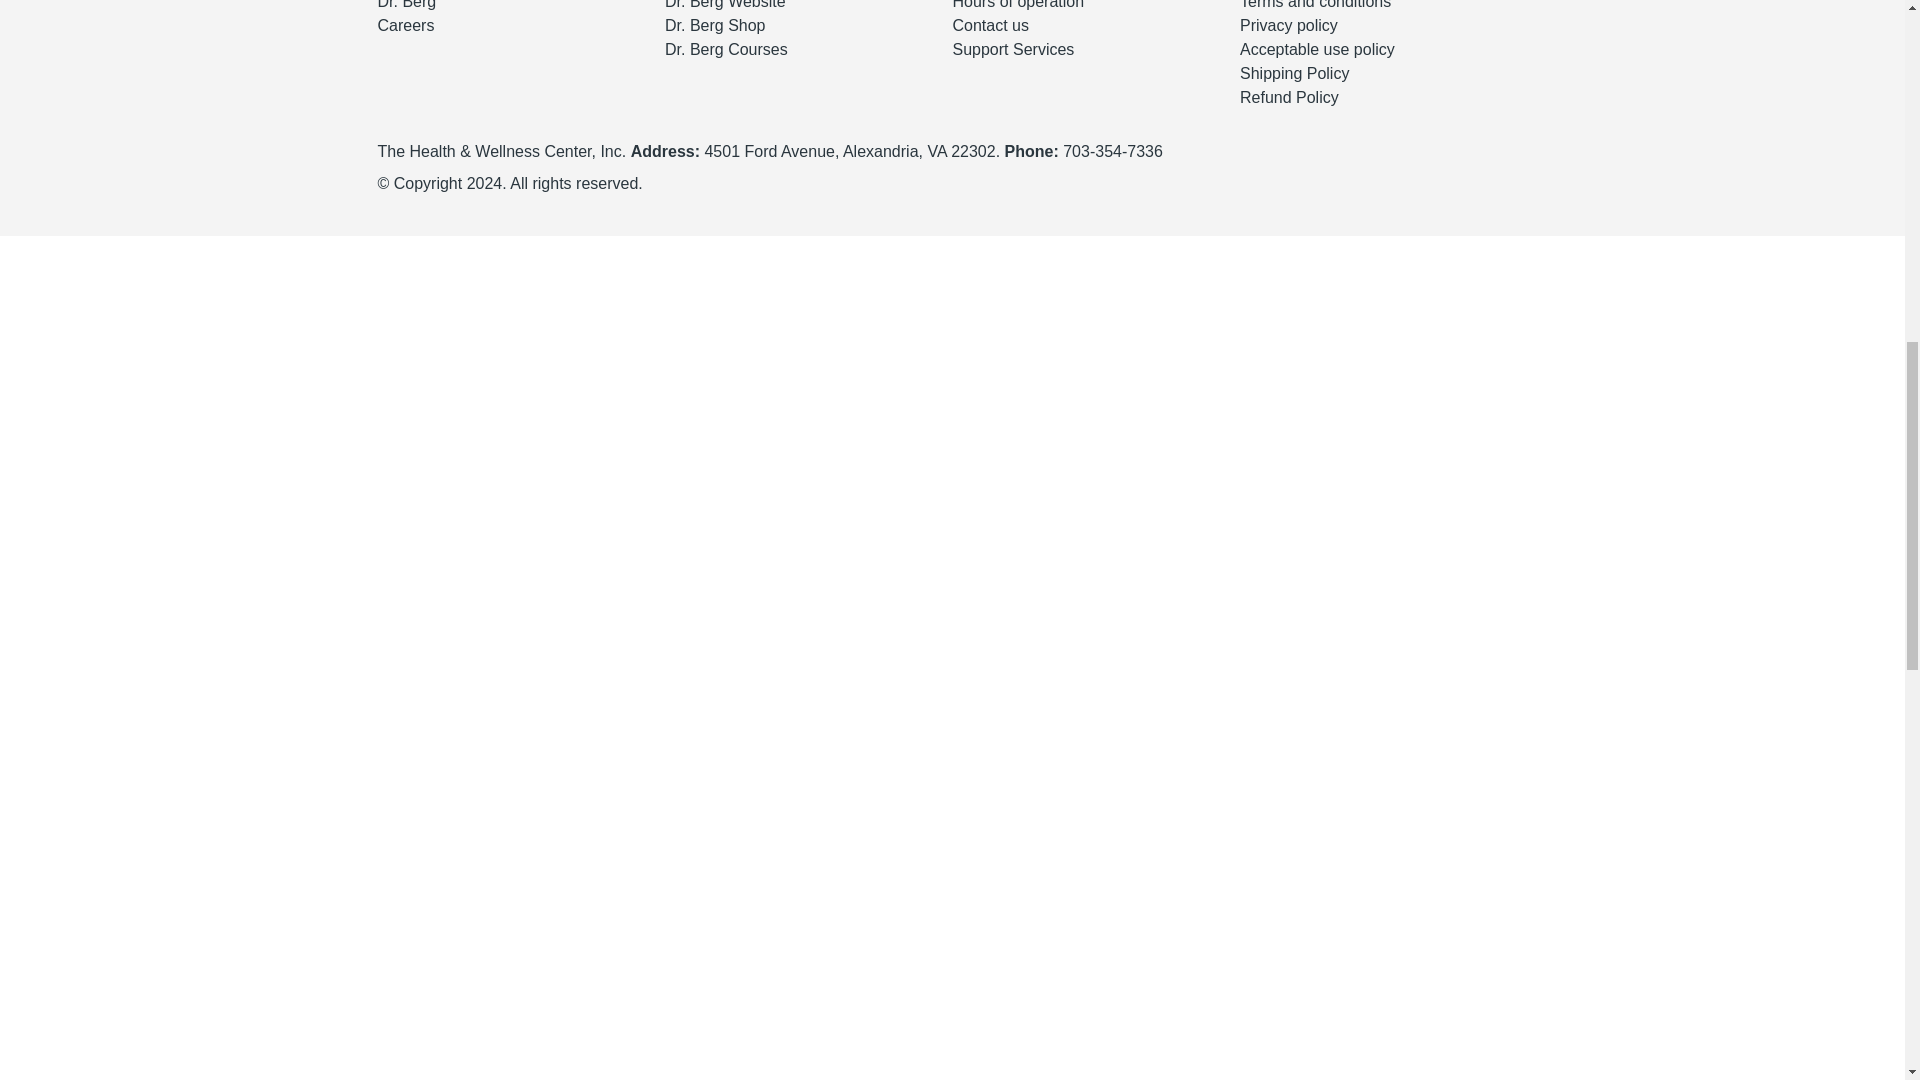 The width and height of the screenshot is (1920, 1080). What do you see at coordinates (715, 25) in the screenshot?
I see `Dr. Berg Shop` at bounding box center [715, 25].